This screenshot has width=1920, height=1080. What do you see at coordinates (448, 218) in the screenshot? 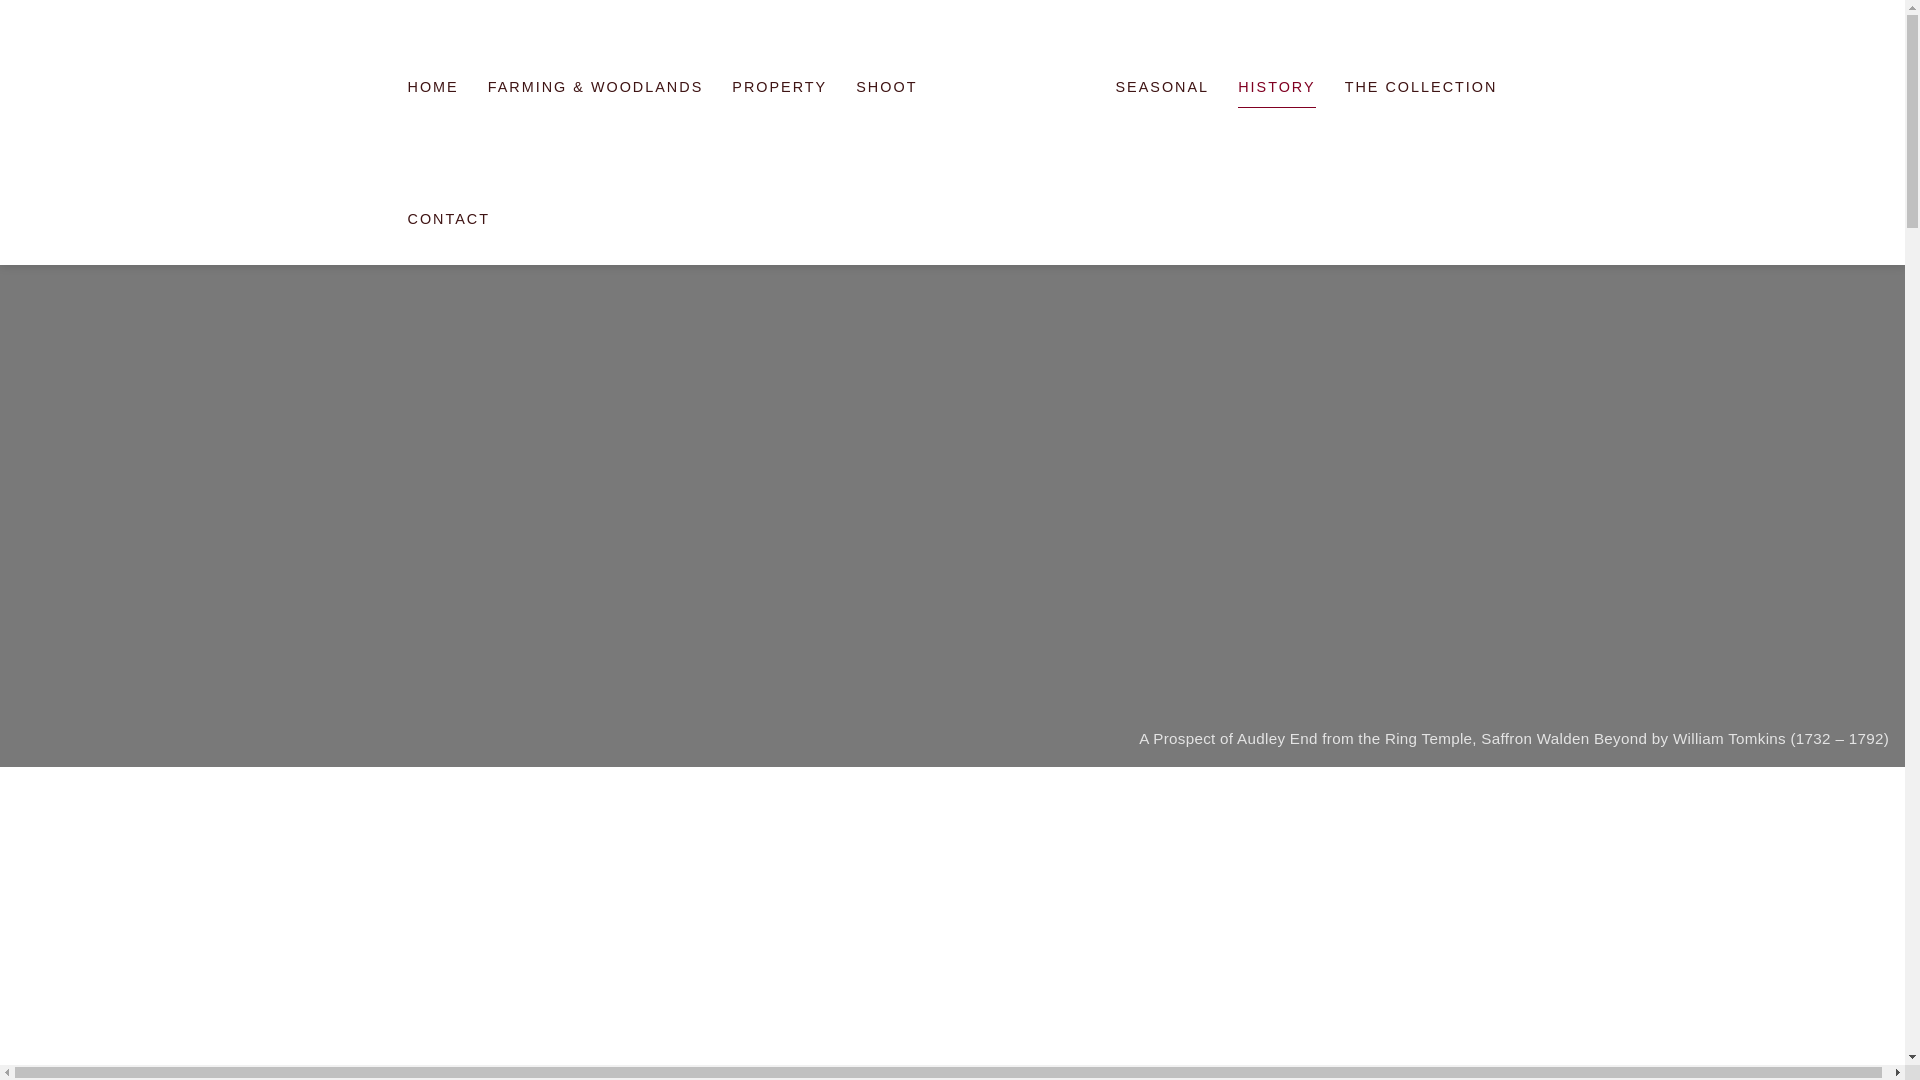
I see `CONTACT` at bounding box center [448, 218].